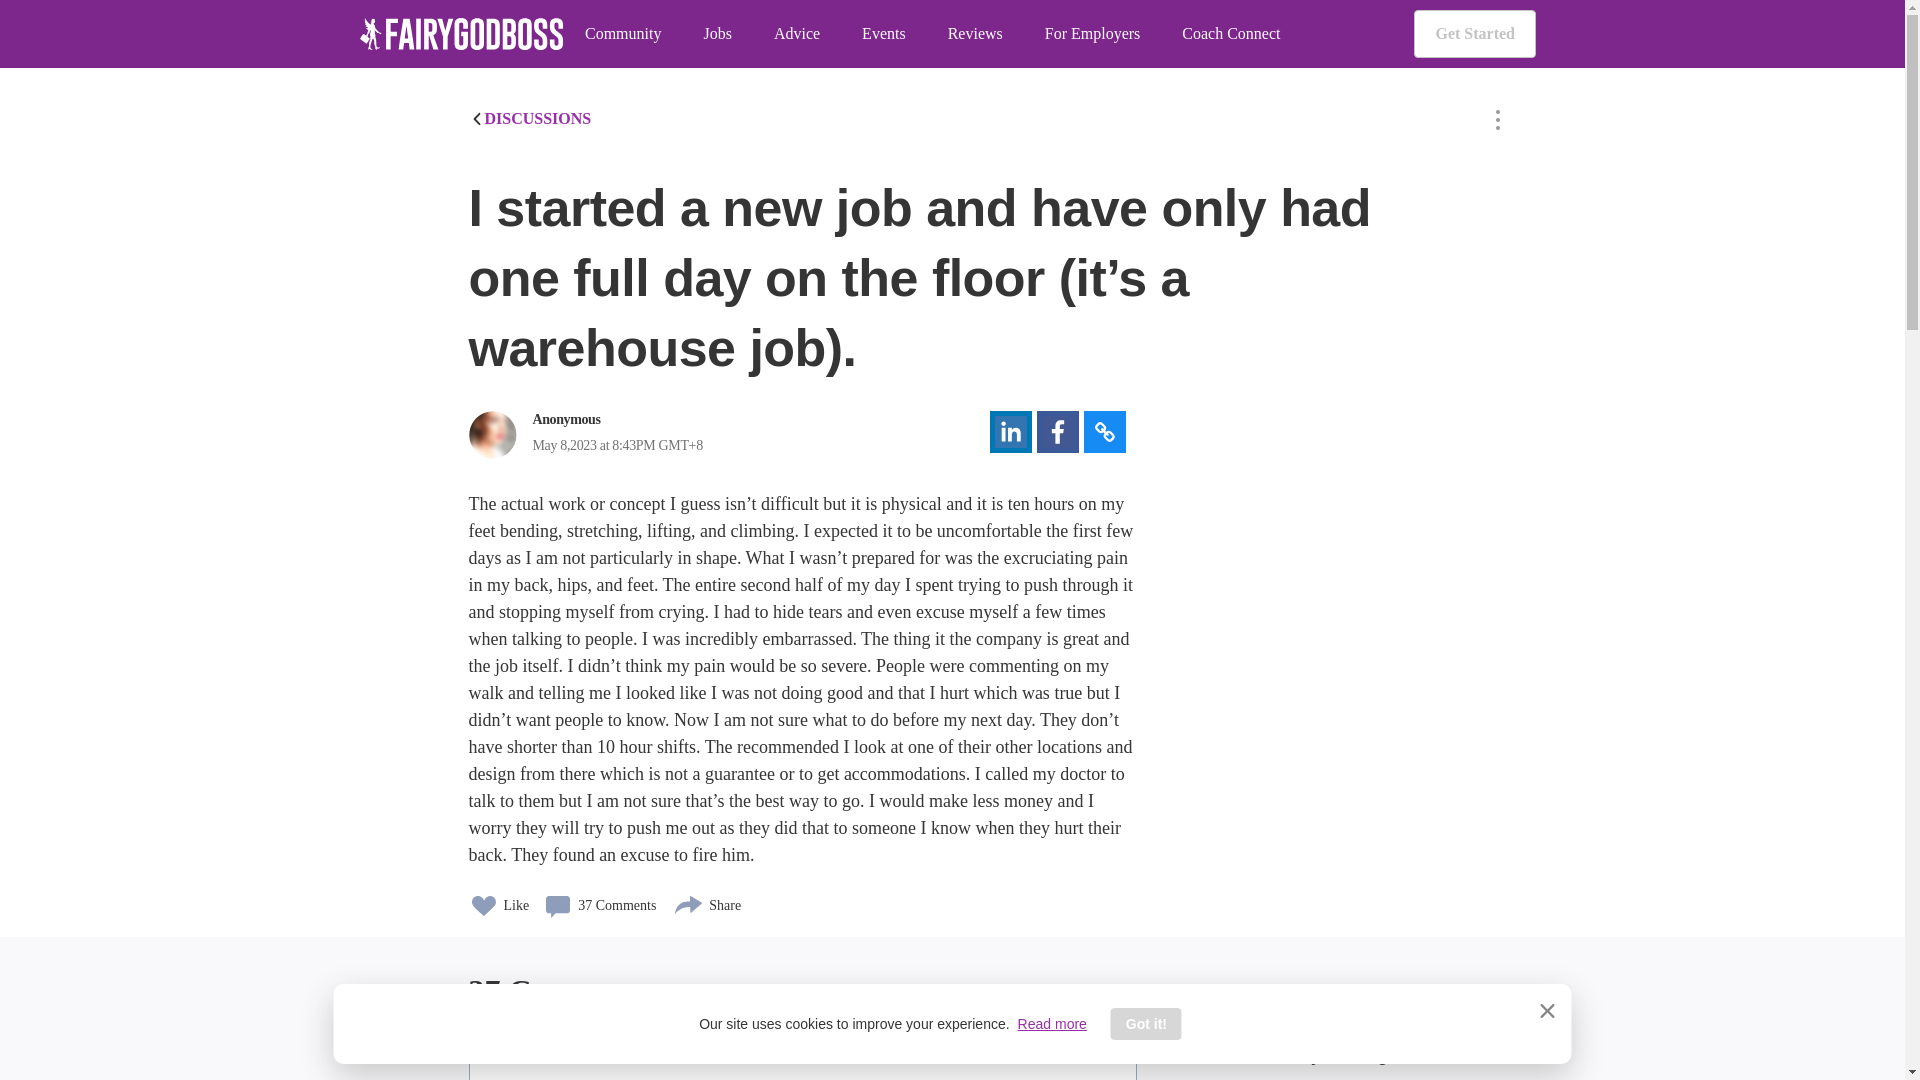 This screenshot has height=1080, width=1920. I want to click on Coach Connect, so click(1231, 34).